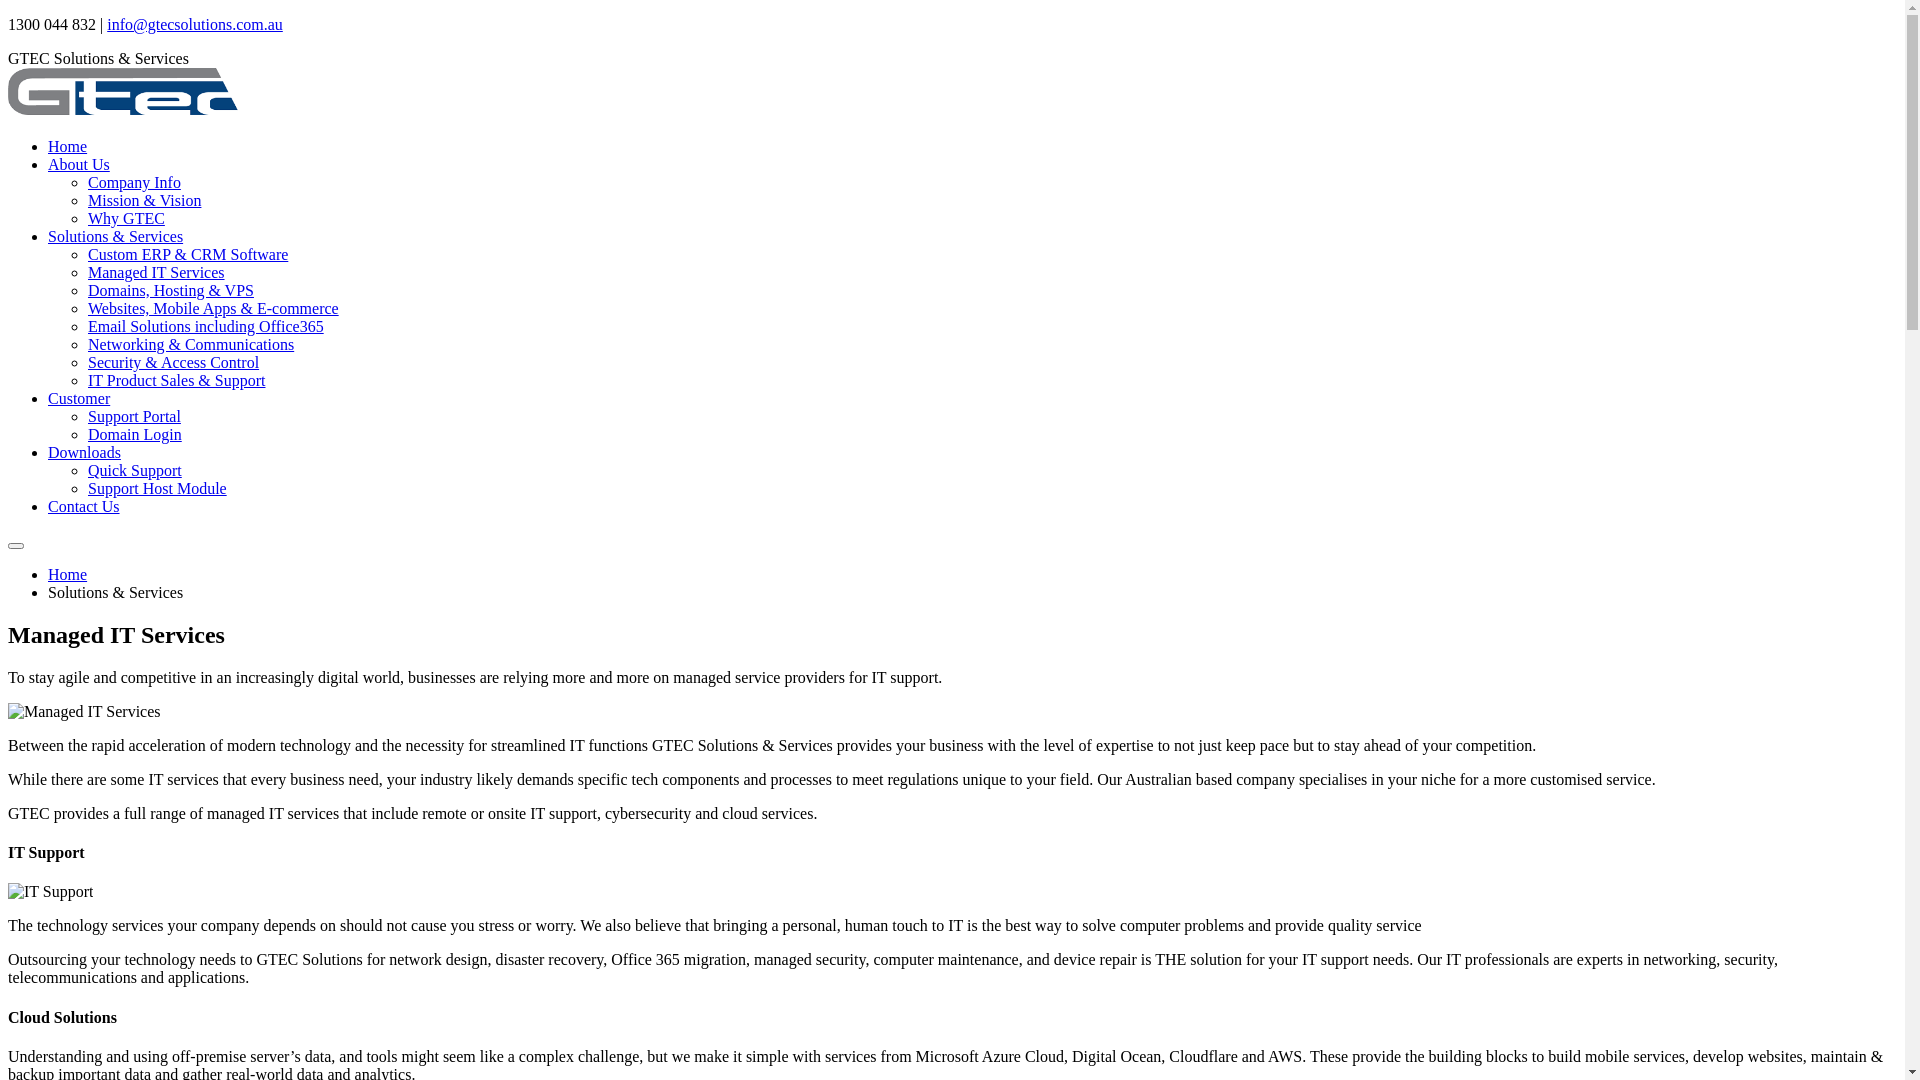 The image size is (1920, 1080). I want to click on Home, so click(68, 574).